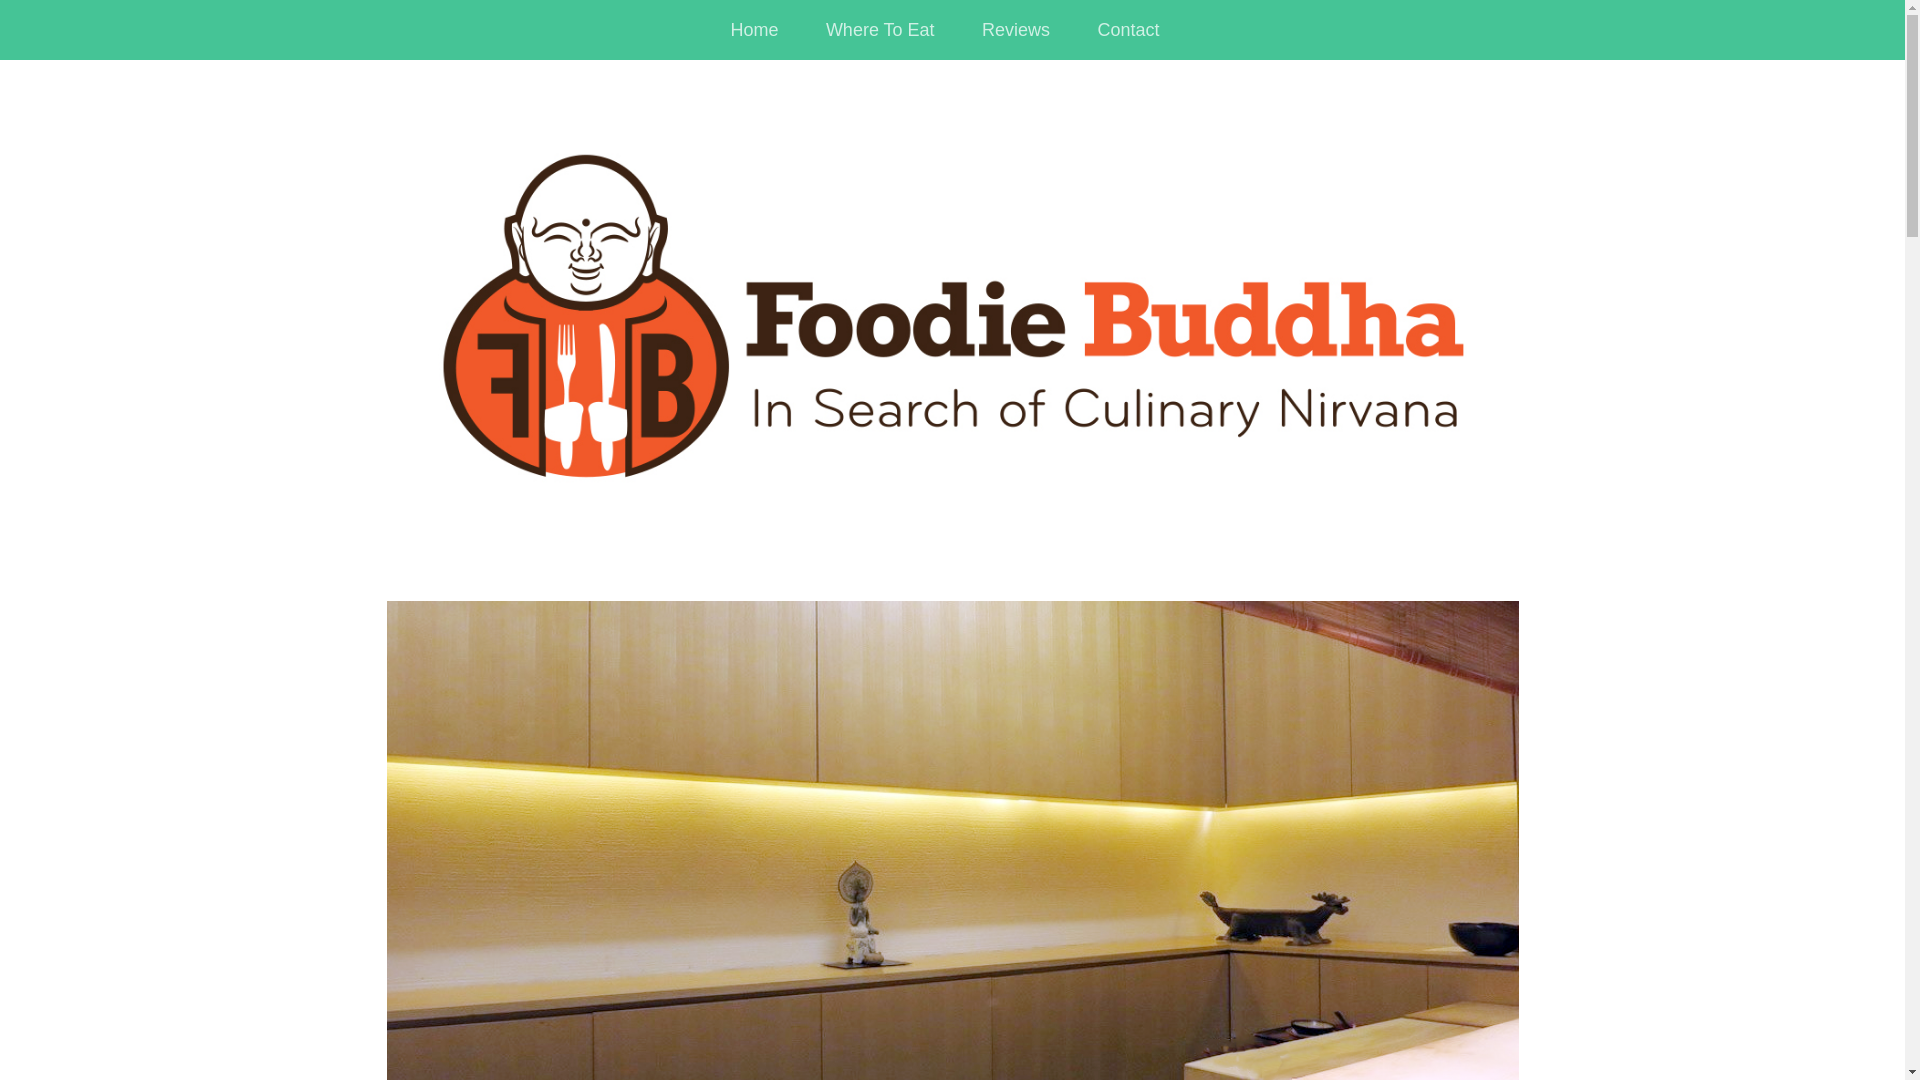 Image resolution: width=1920 pixels, height=1080 pixels. What do you see at coordinates (880, 30) in the screenshot?
I see `Where To Eat` at bounding box center [880, 30].